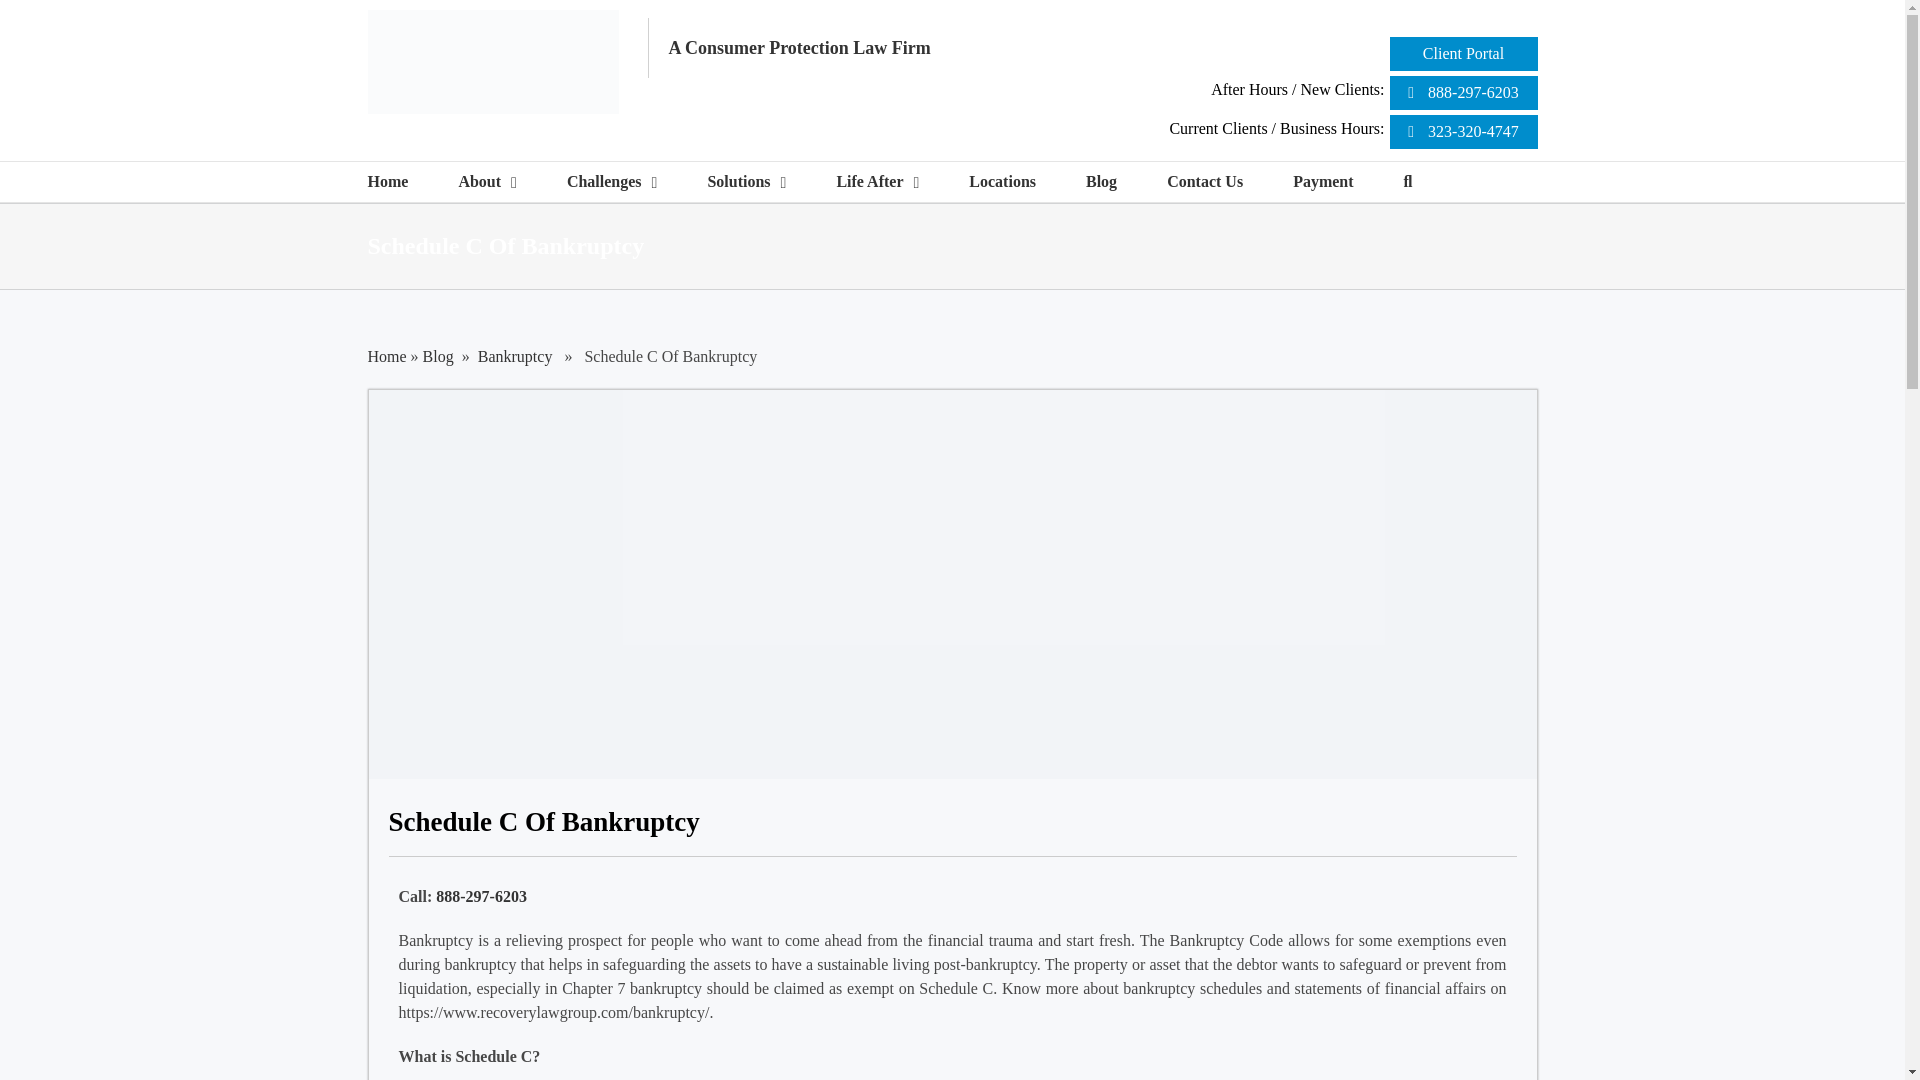 This screenshot has height=1080, width=1920. Describe the element at coordinates (480, 896) in the screenshot. I see `888-297-6203` at that location.